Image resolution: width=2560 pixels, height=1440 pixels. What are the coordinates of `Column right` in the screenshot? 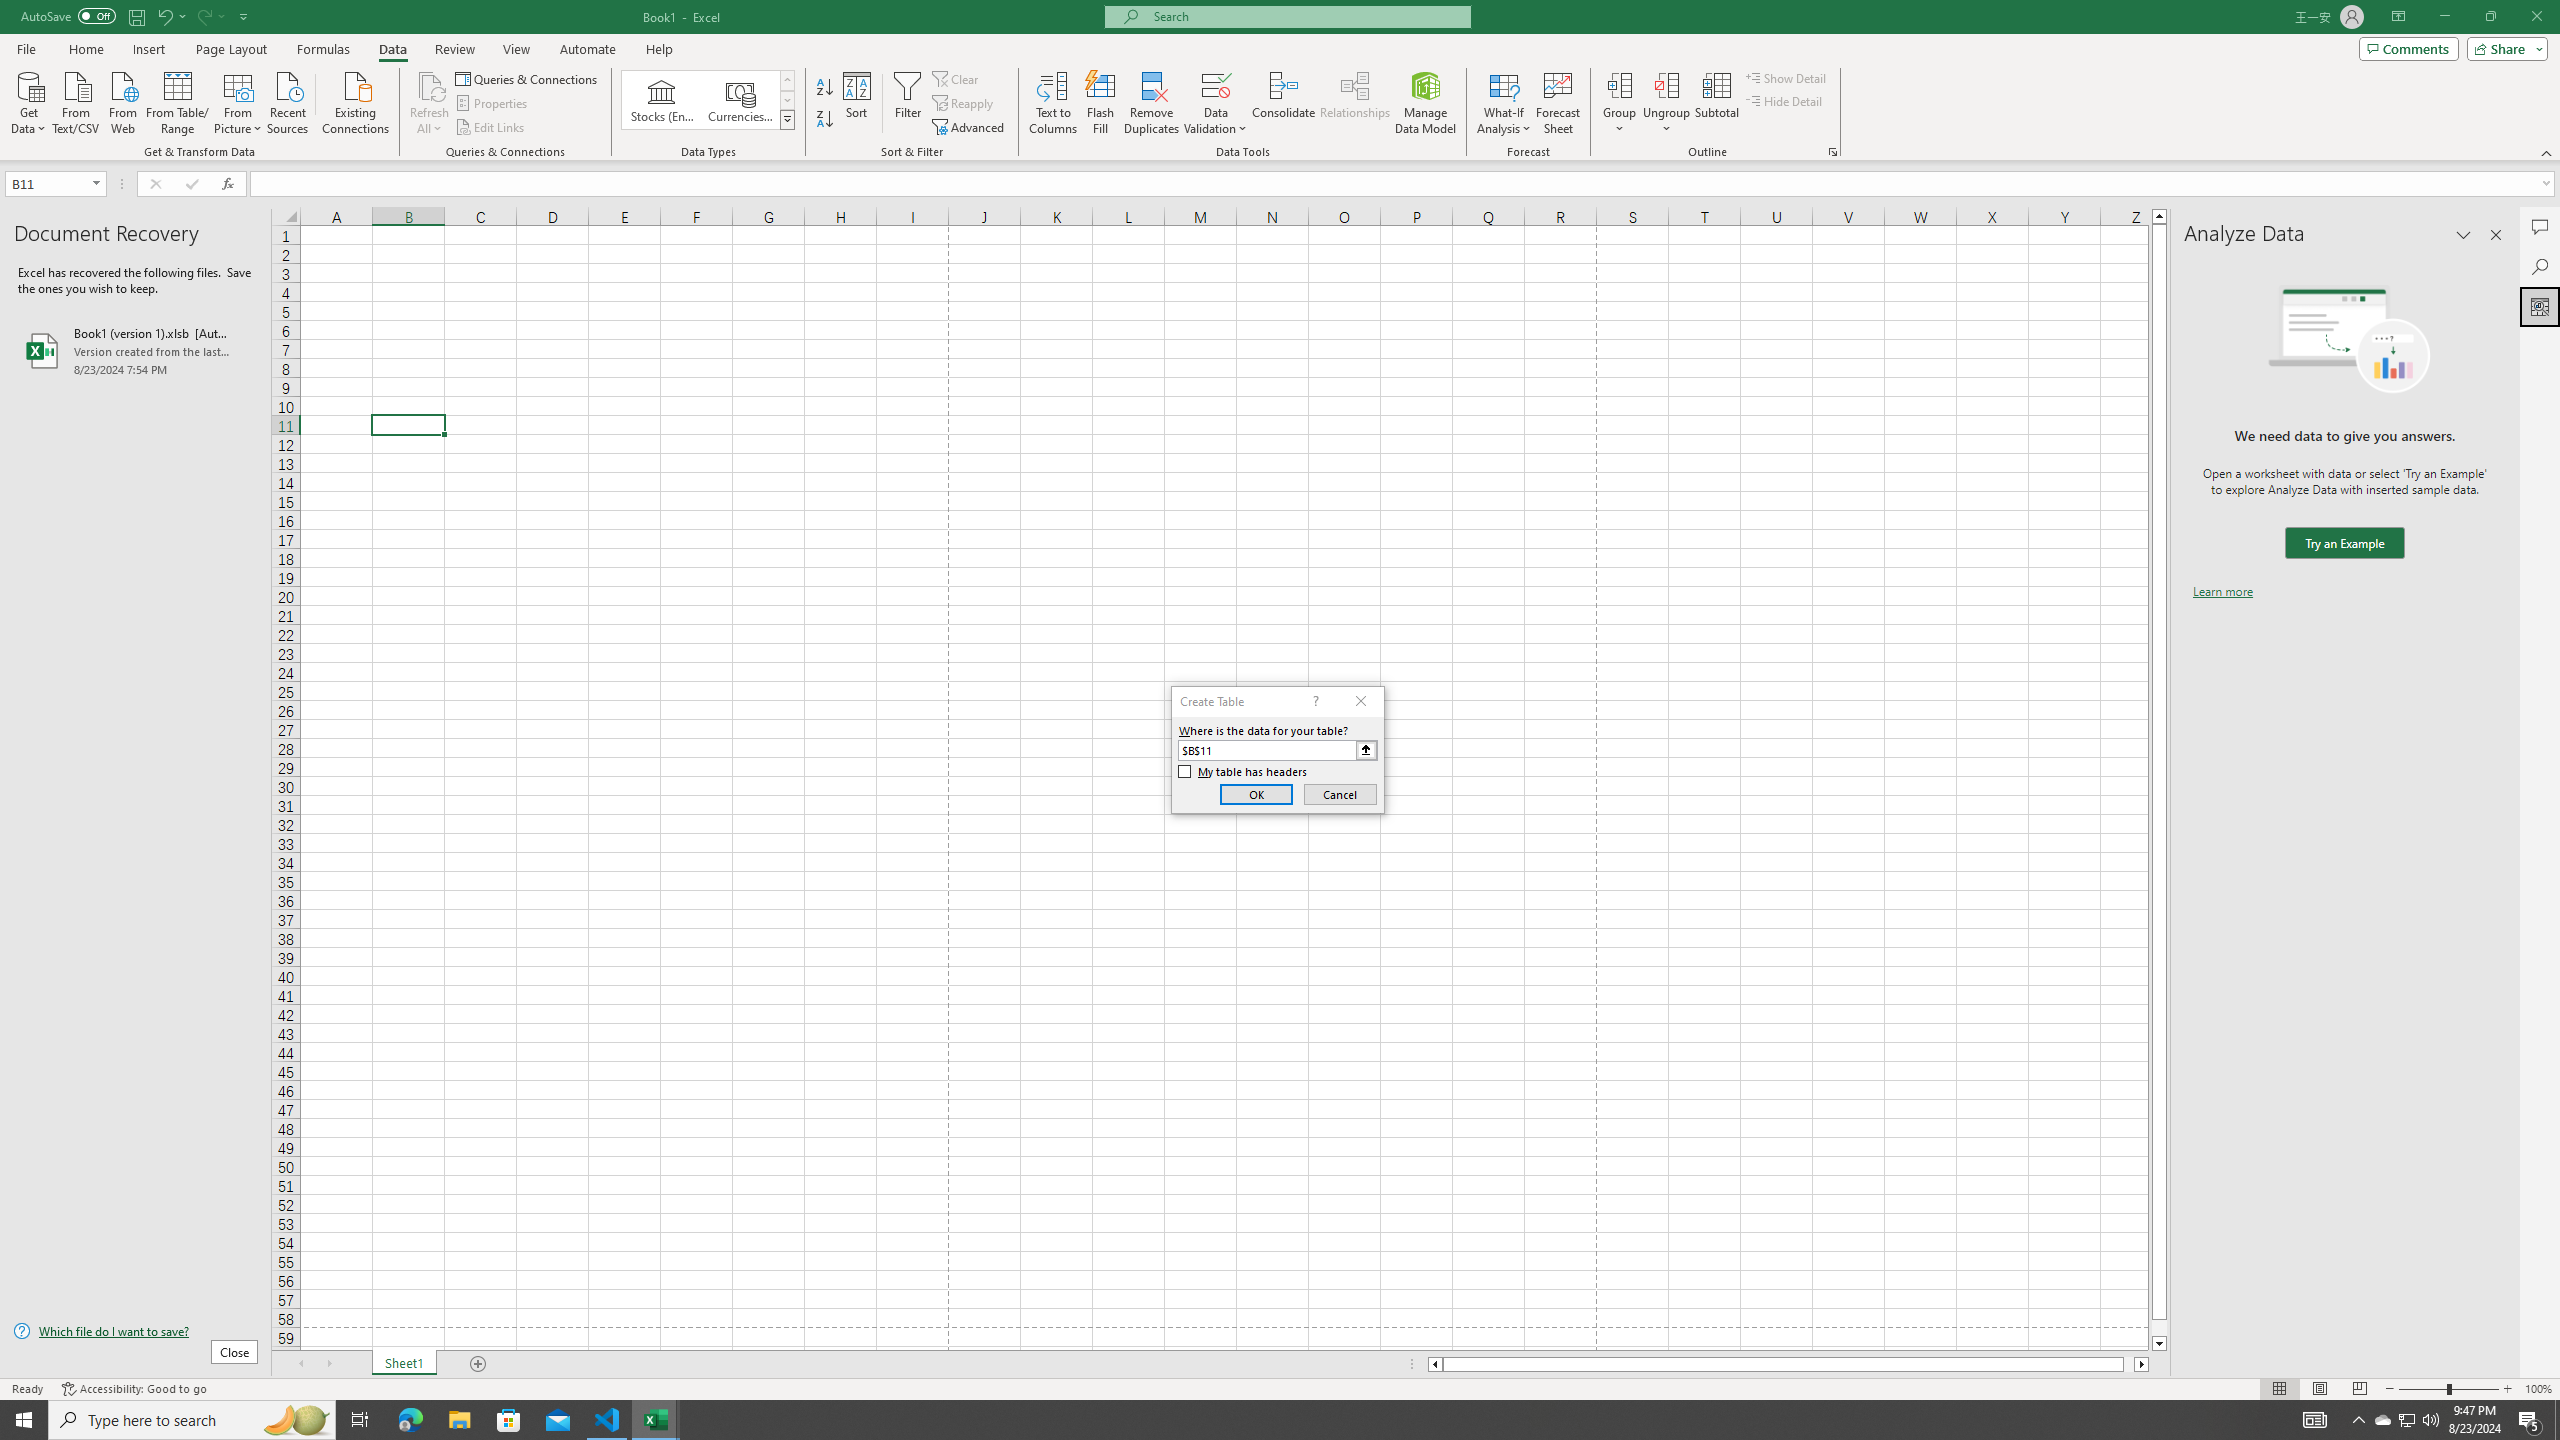 It's located at (2142, 1364).